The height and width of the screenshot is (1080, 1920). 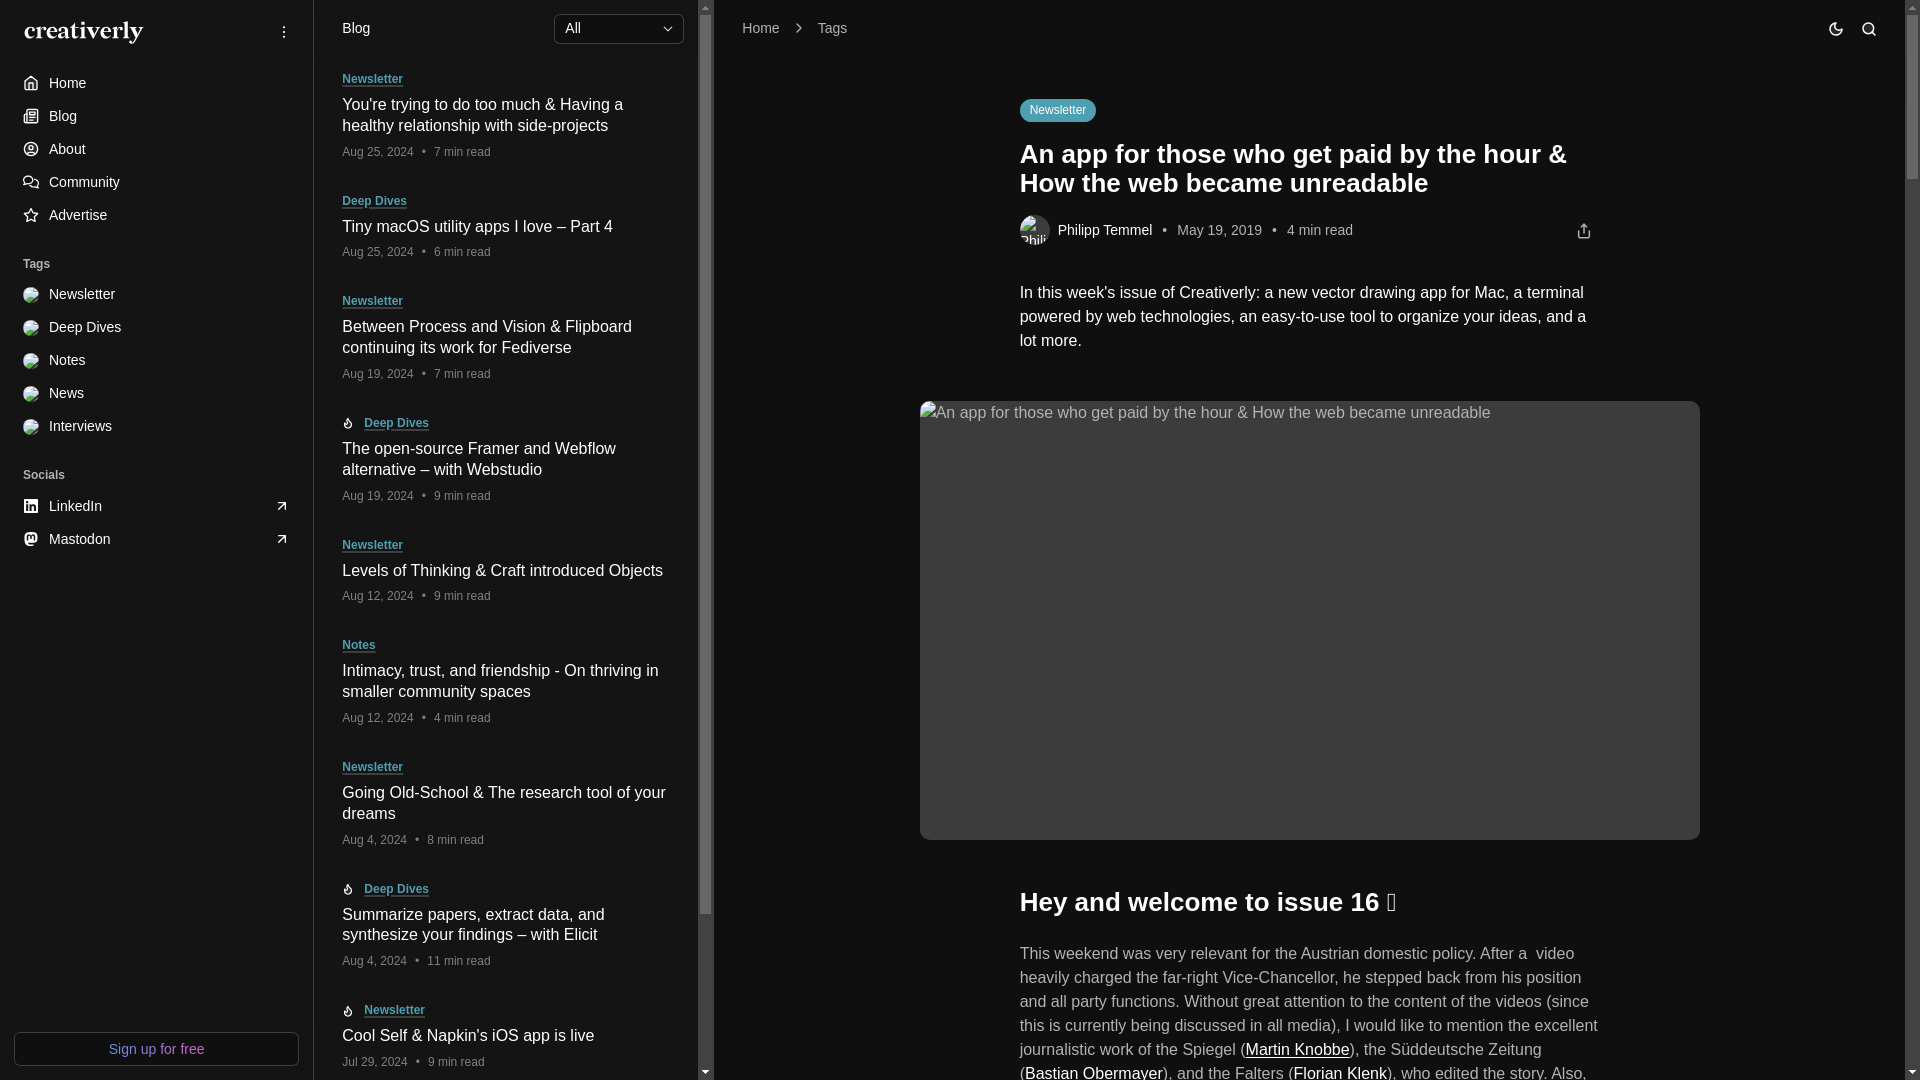 I want to click on system, so click(x=1782, y=141).